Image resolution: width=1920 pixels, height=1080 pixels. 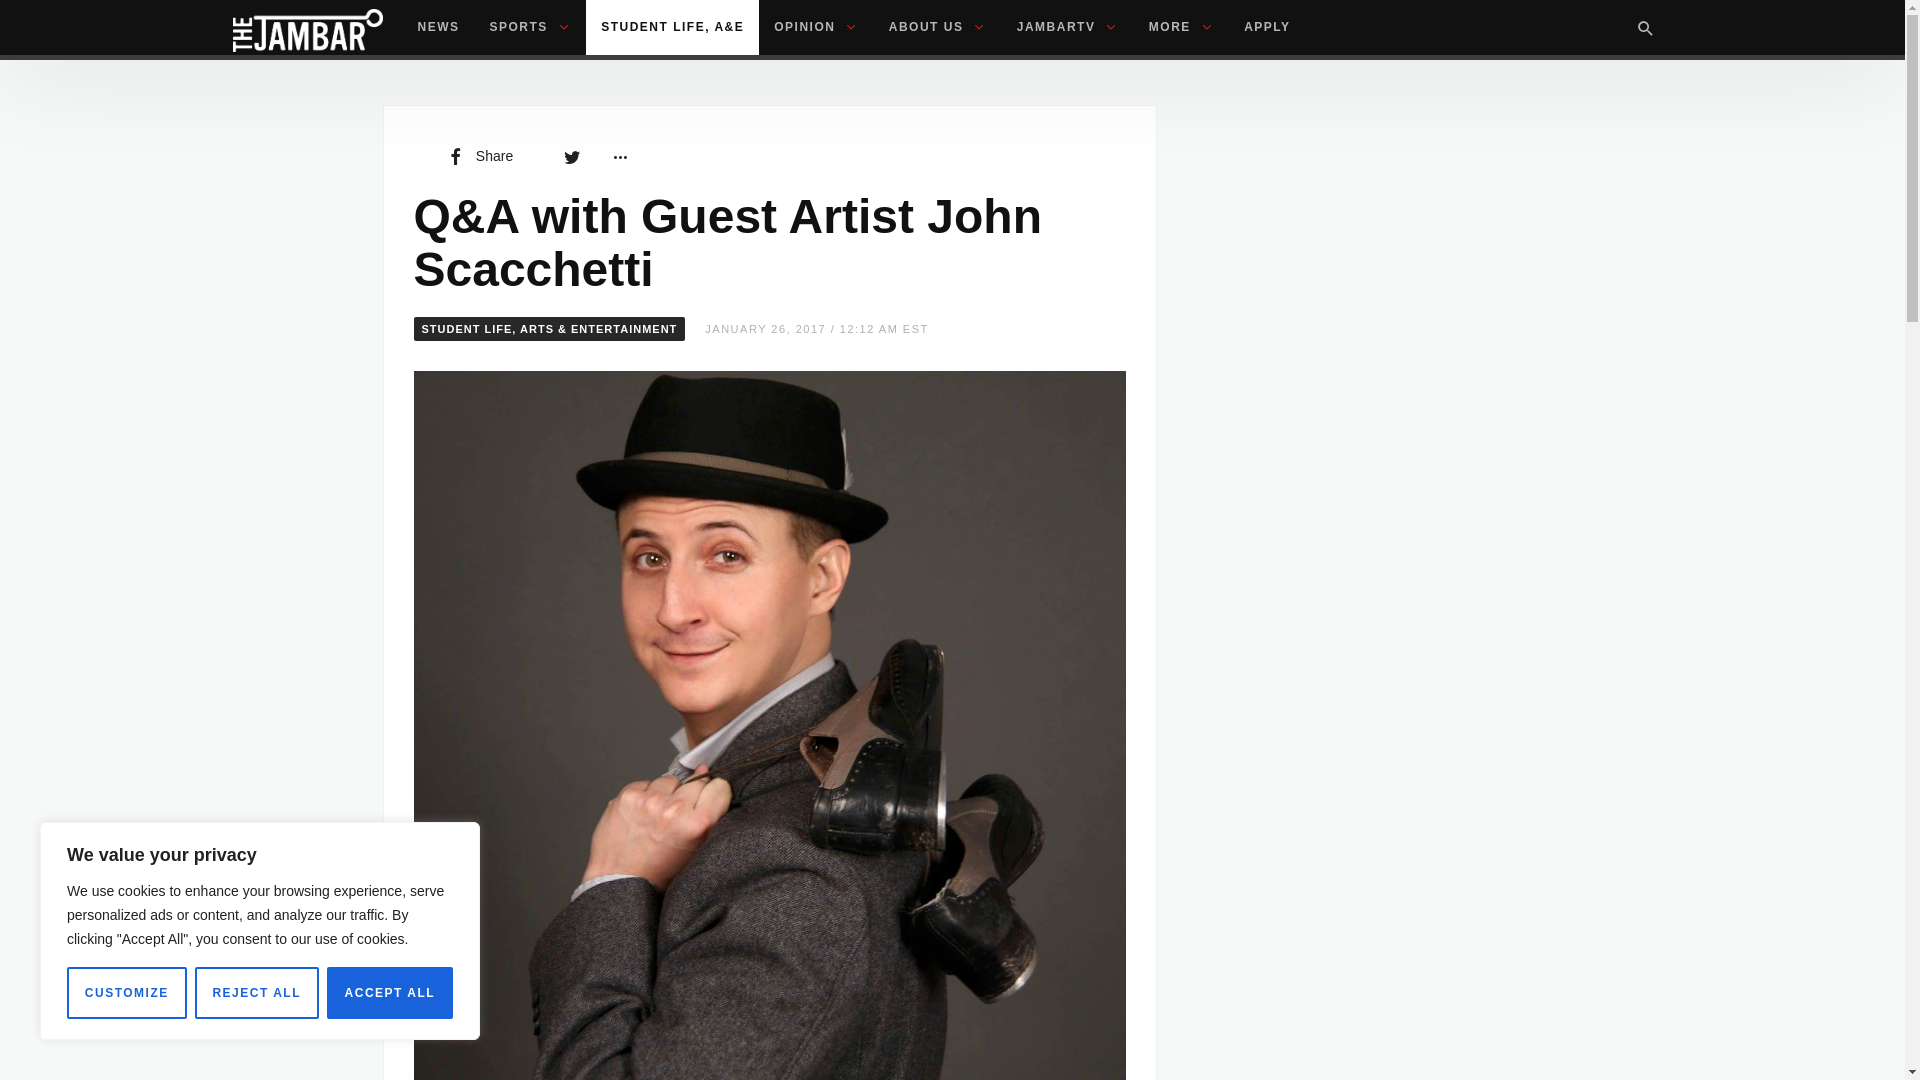 What do you see at coordinates (530, 28) in the screenshot?
I see `SPORTS` at bounding box center [530, 28].